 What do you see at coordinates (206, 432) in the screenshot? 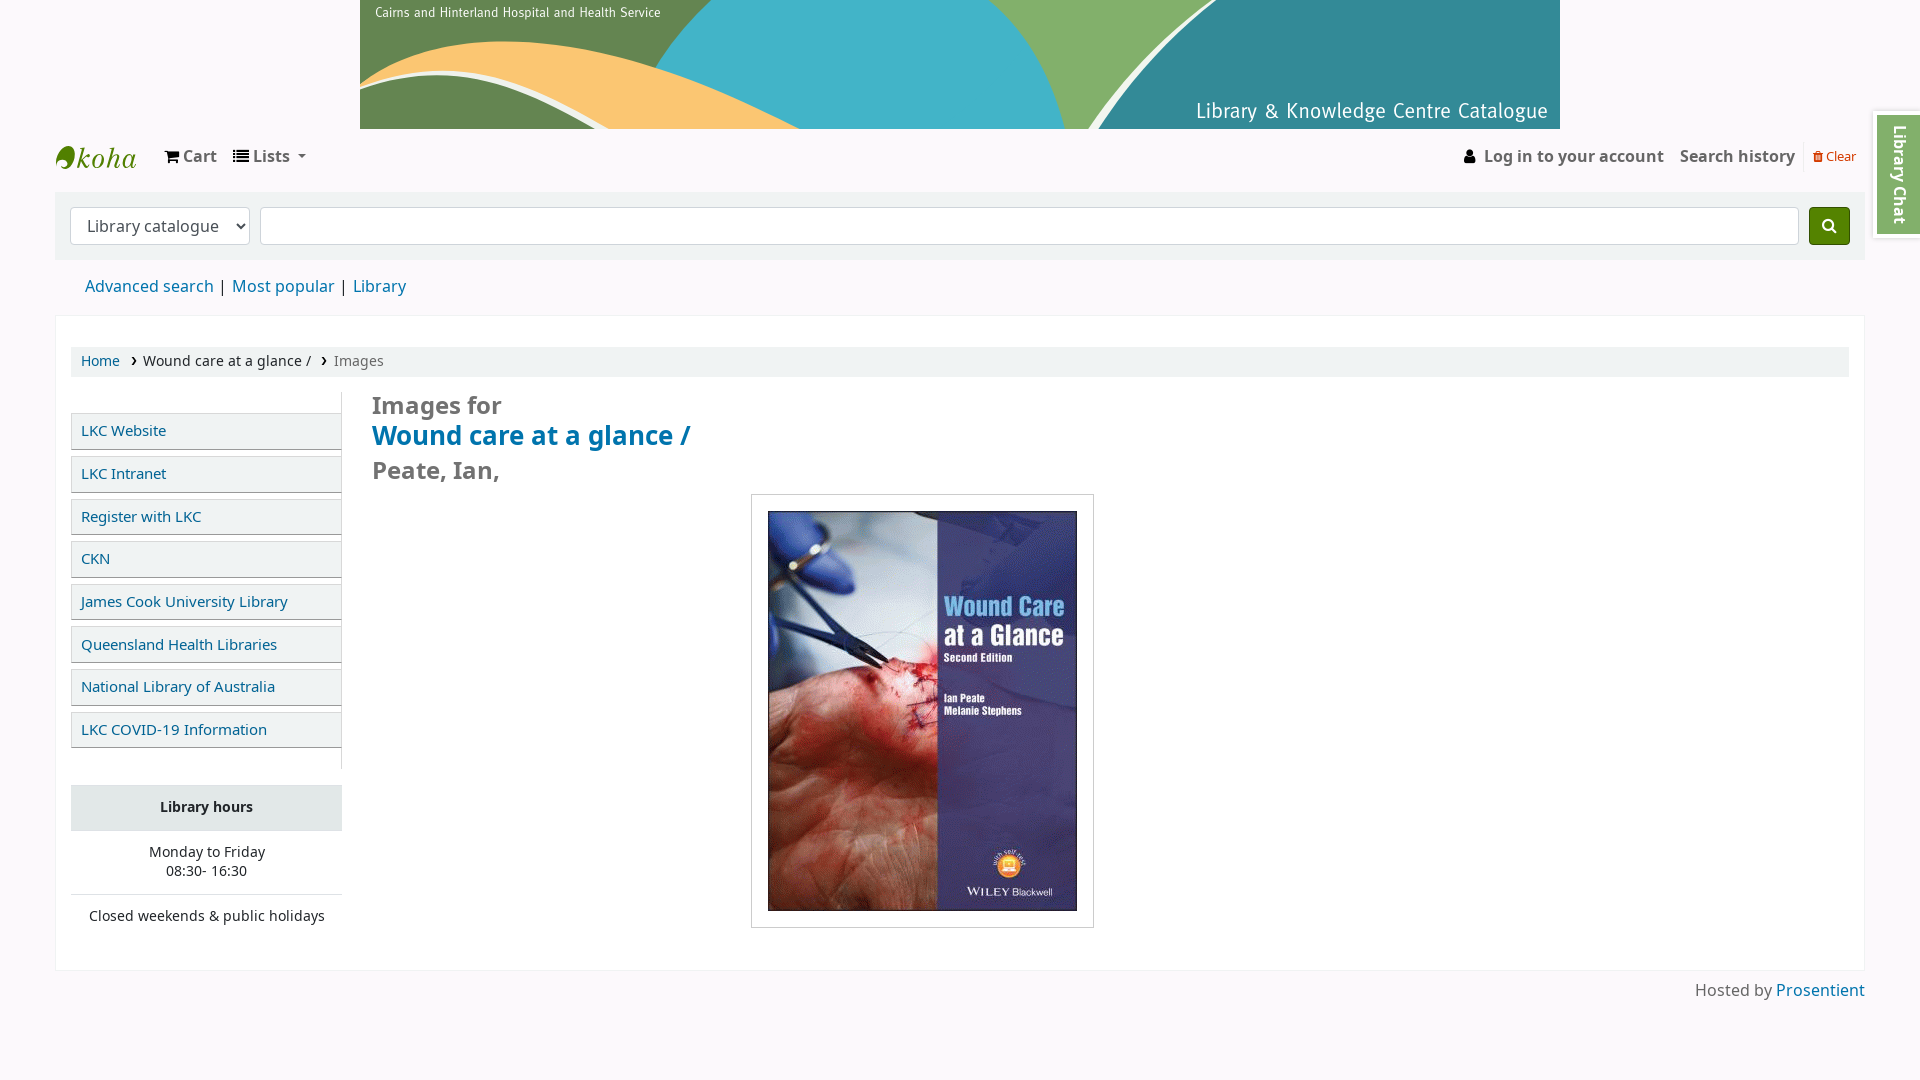
I see `LKC Website` at bounding box center [206, 432].